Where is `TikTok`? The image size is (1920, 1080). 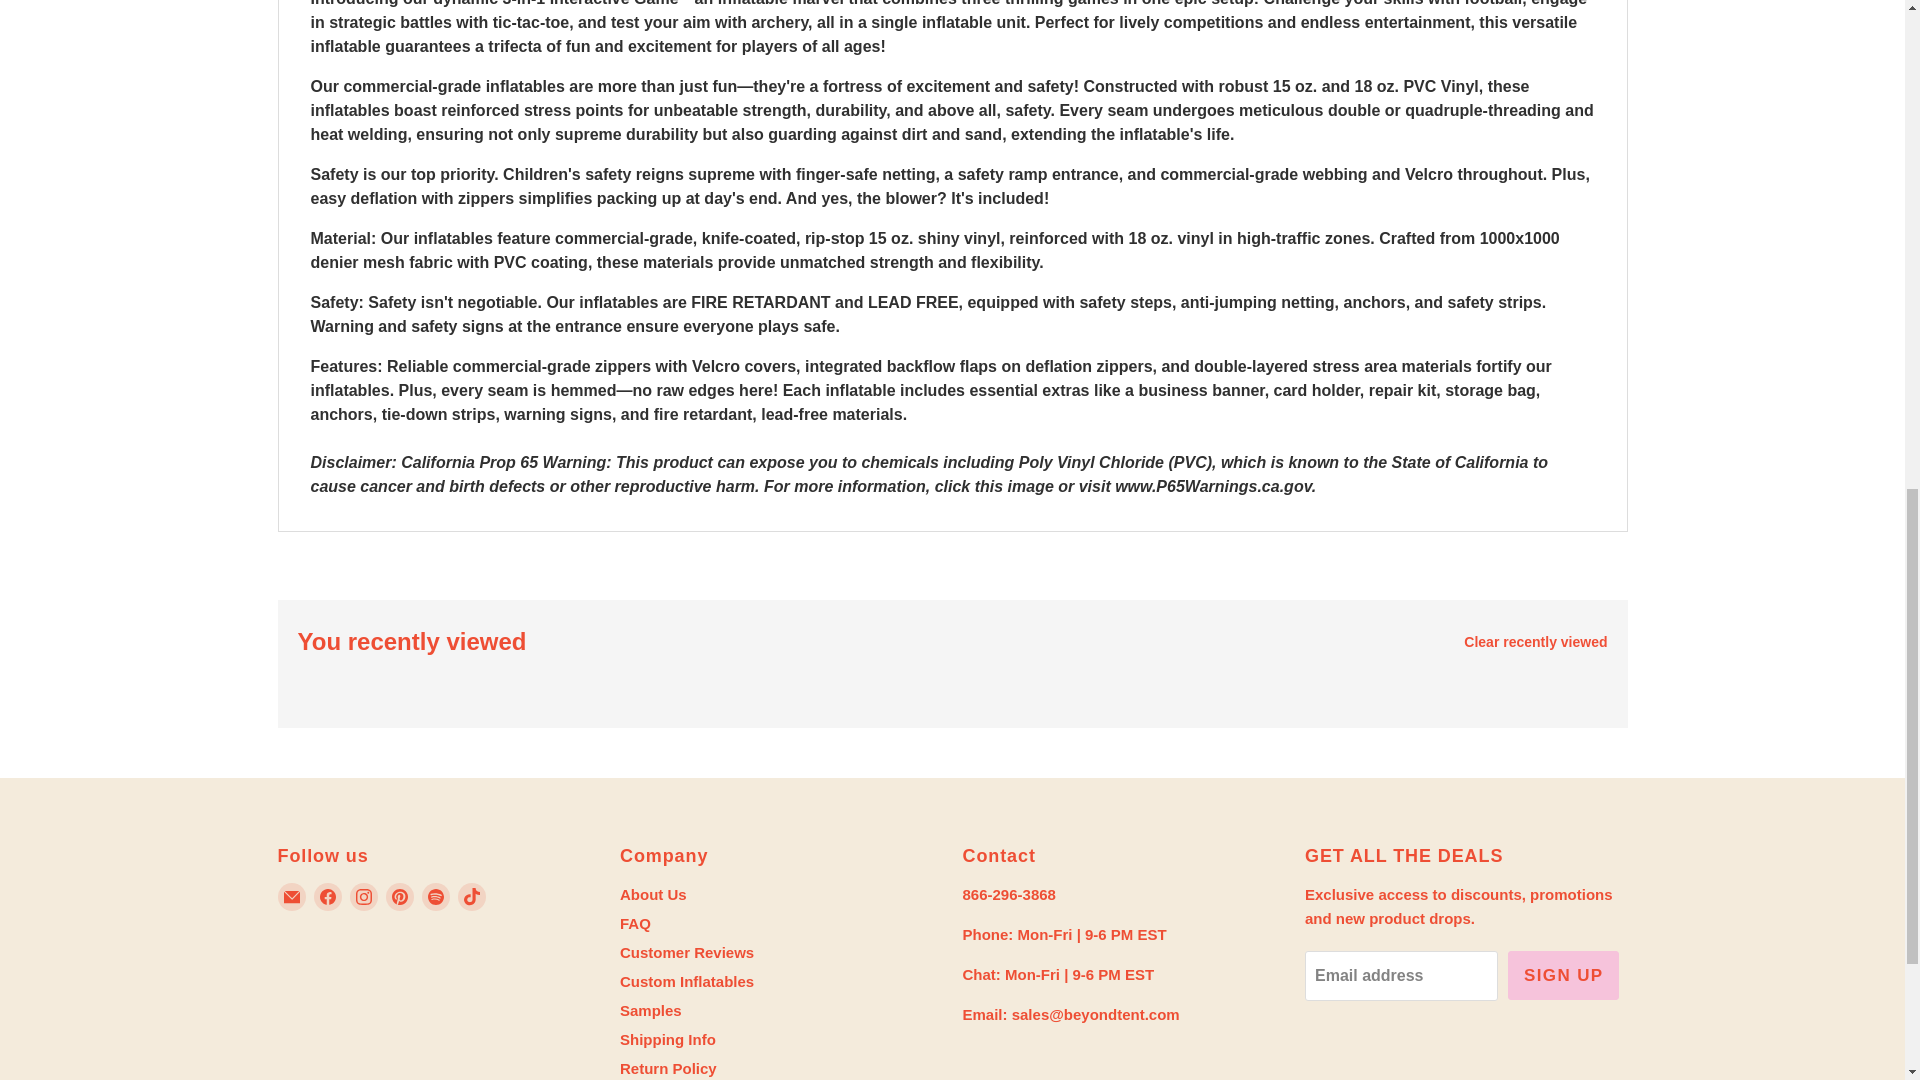
TikTok is located at coordinates (472, 896).